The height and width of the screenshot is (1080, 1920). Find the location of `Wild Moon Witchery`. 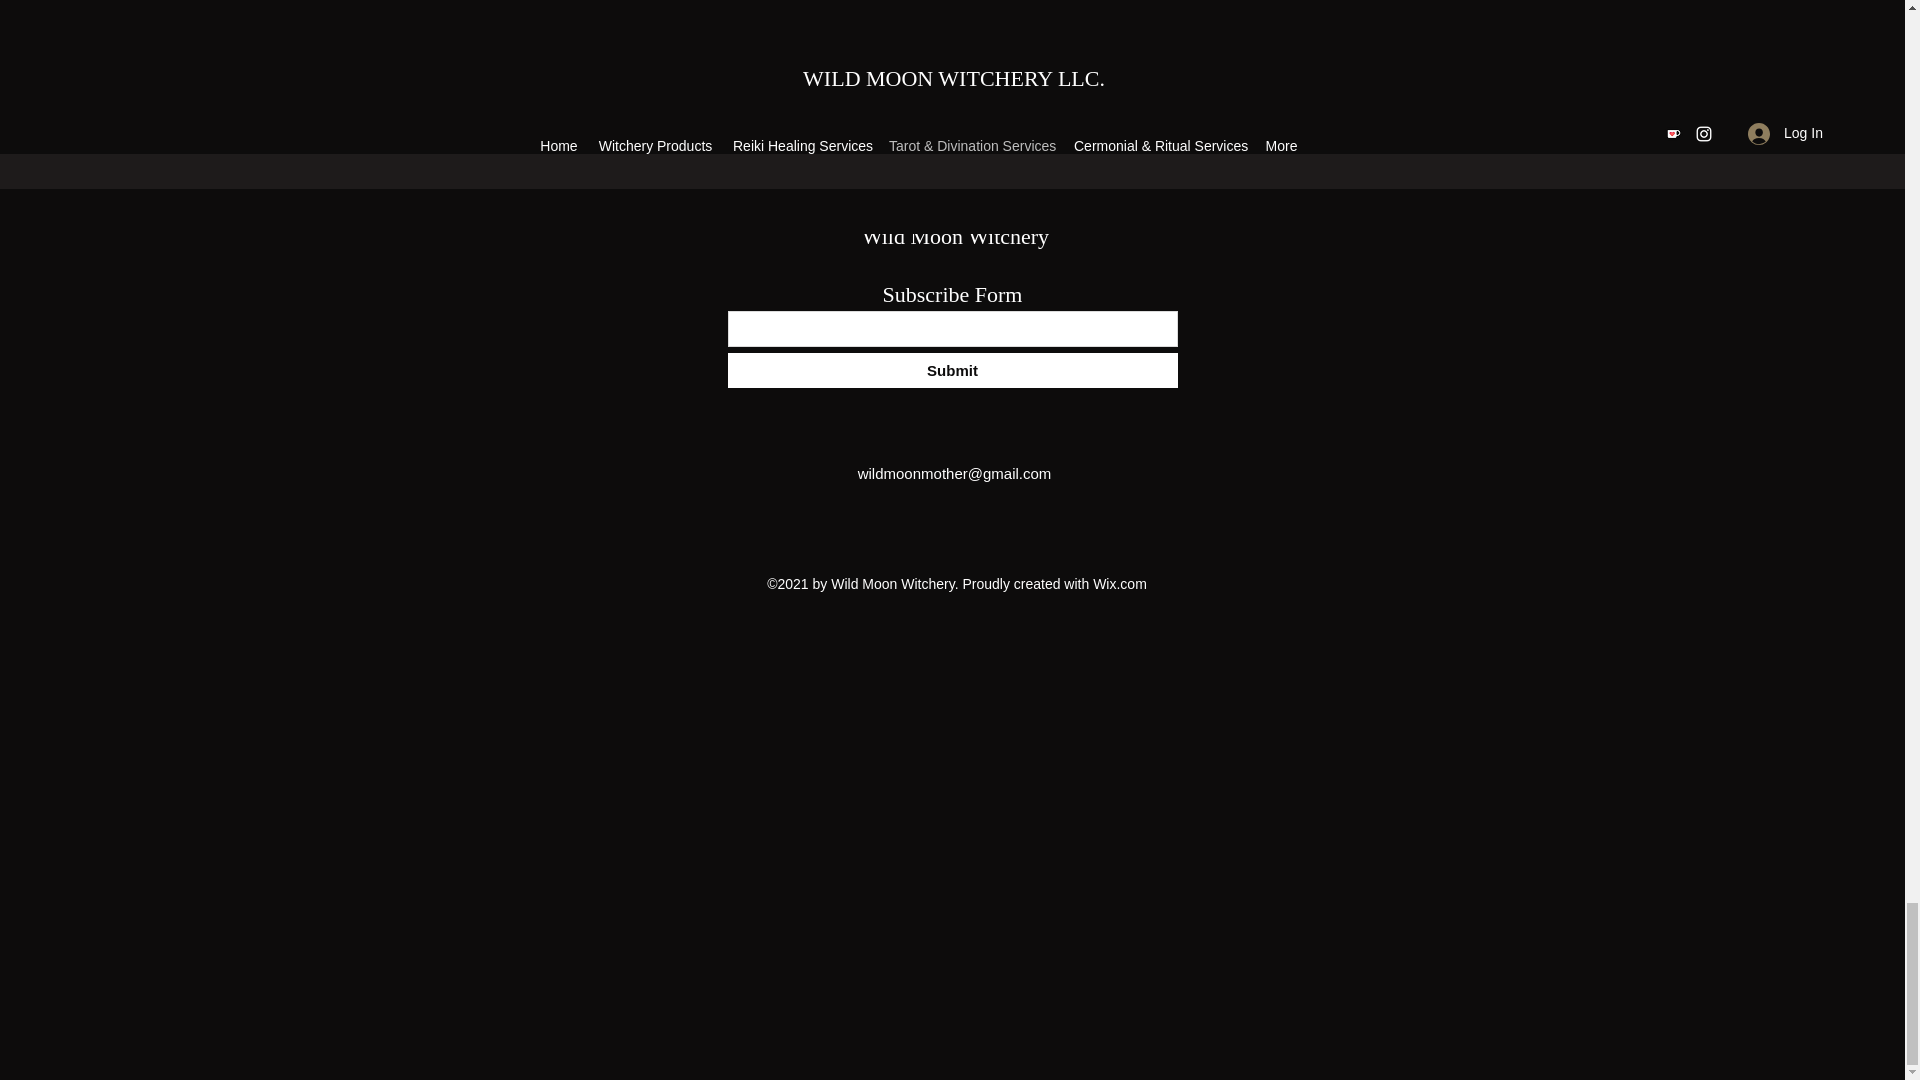

Wild Moon Witchery is located at coordinates (955, 236).